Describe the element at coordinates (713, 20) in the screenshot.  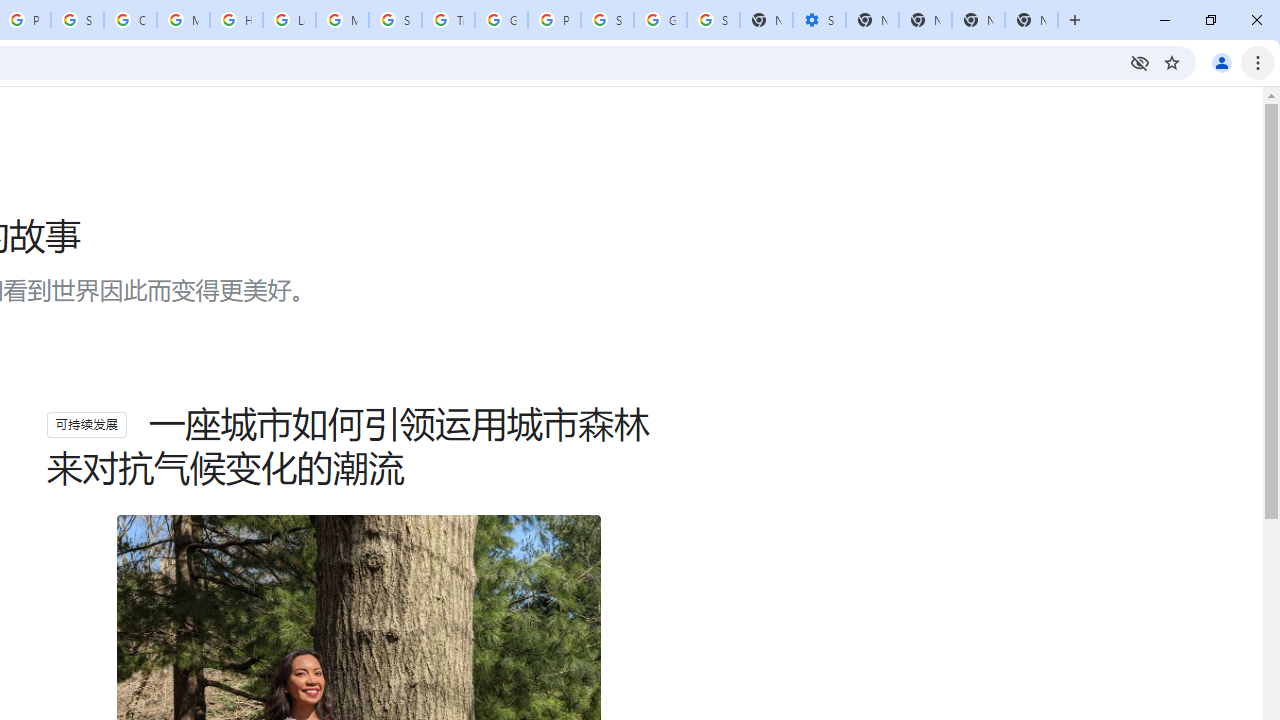
I see `Sign in - Google Accounts` at that location.